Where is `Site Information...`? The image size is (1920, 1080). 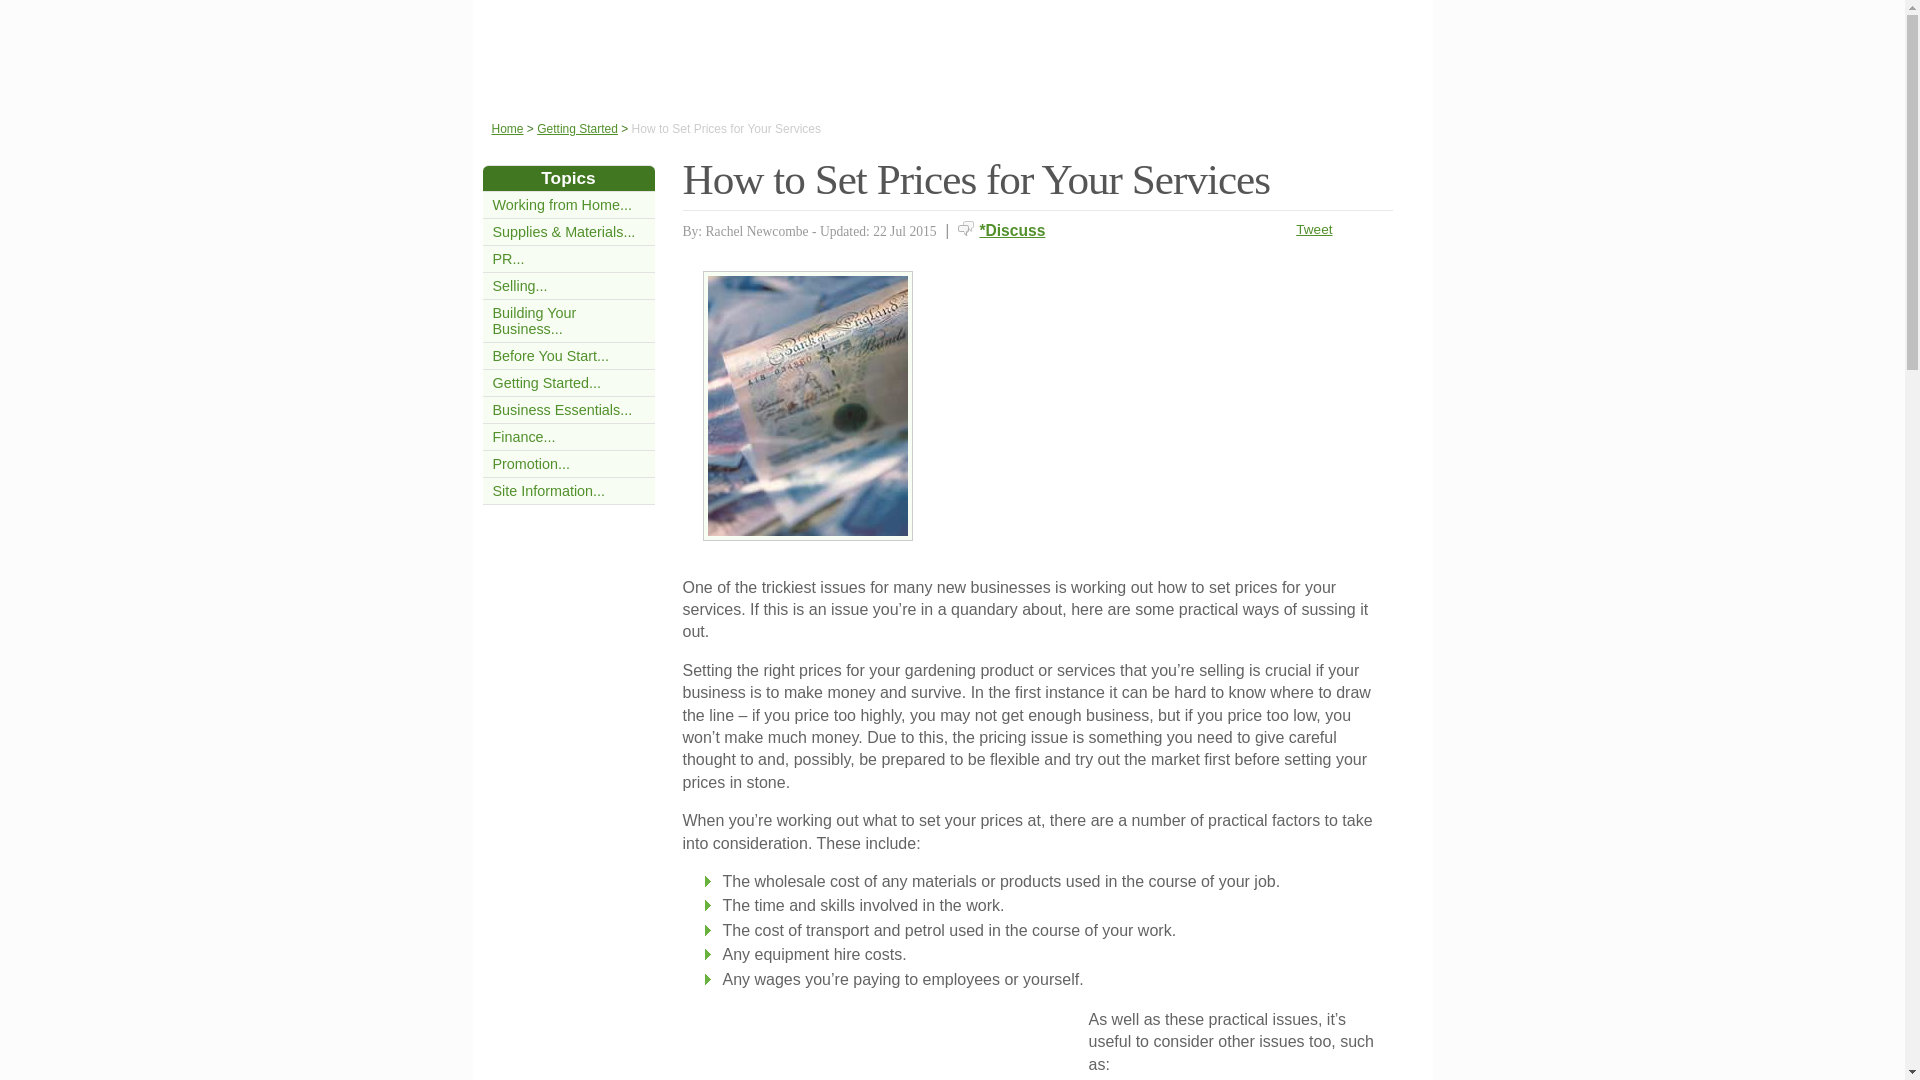
Site Information... is located at coordinates (548, 490).